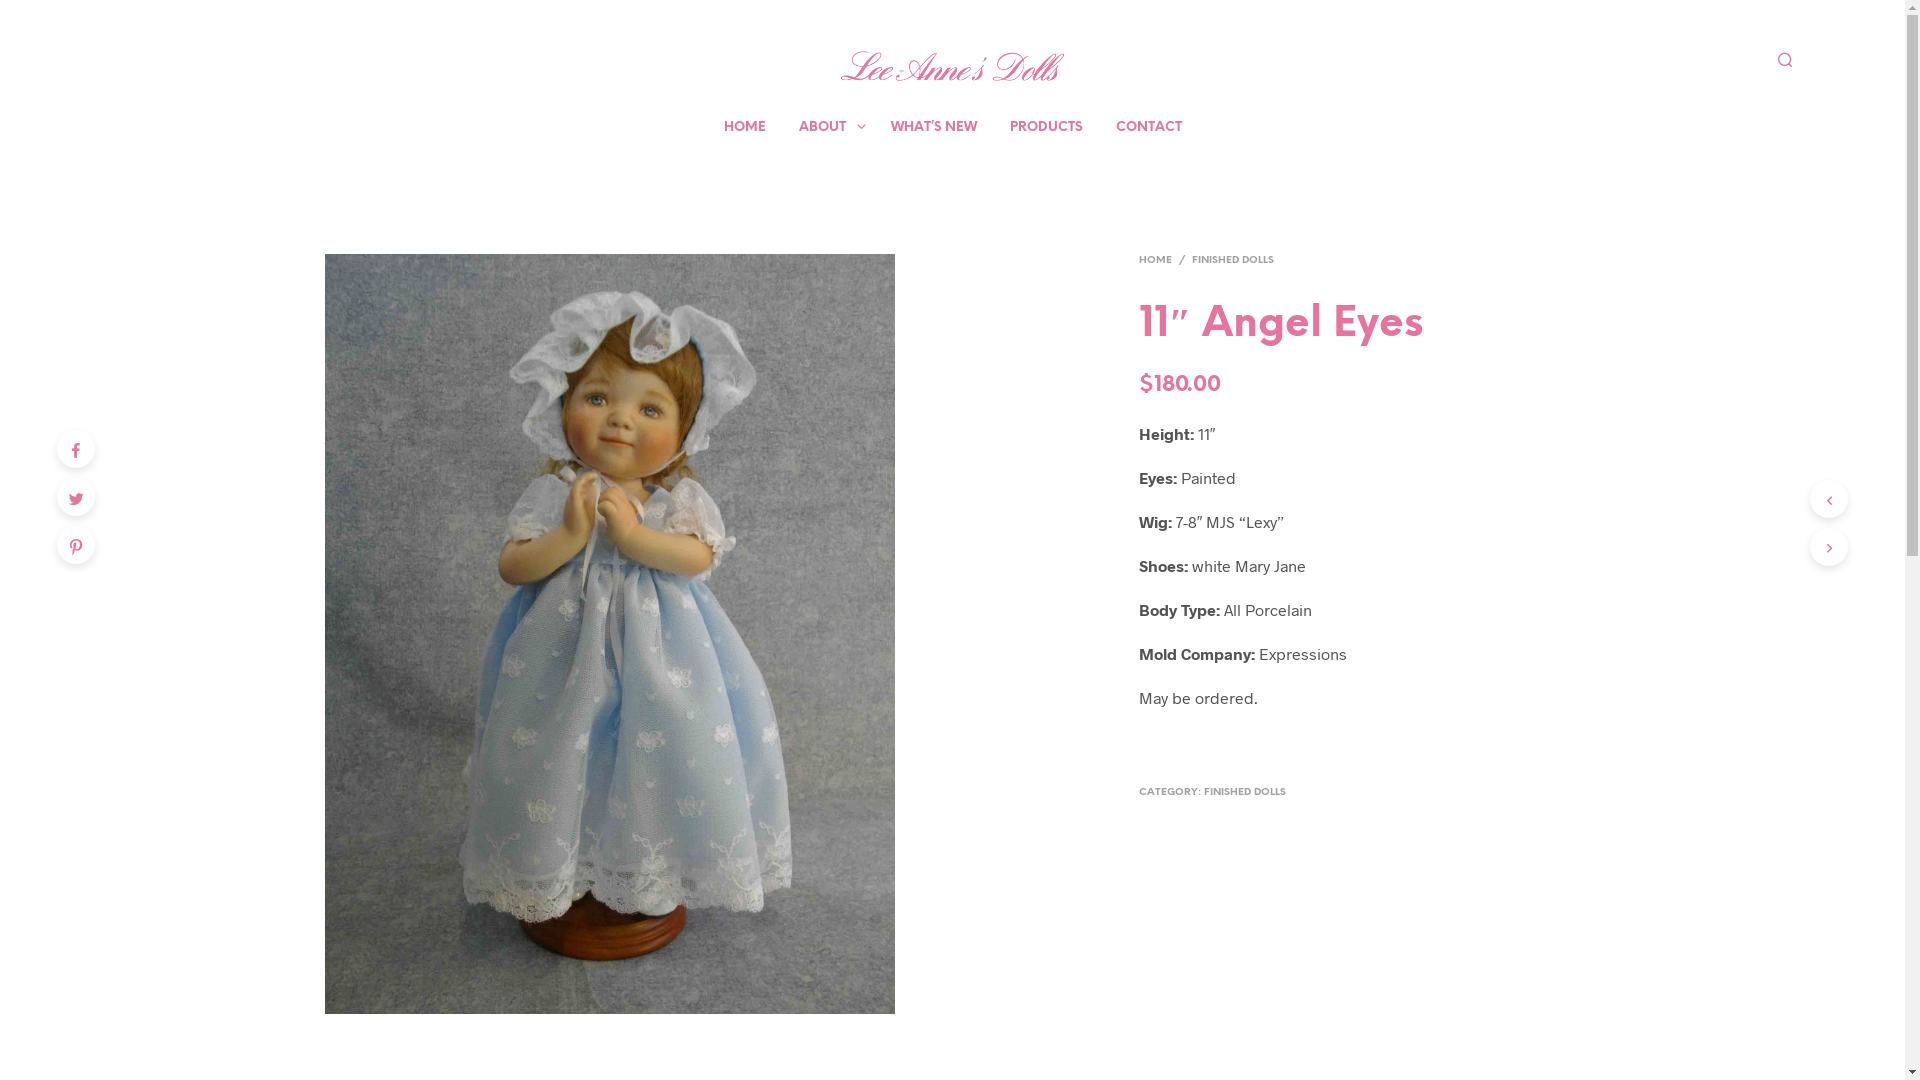 The height and width of the screenshot is (1080, 1920). What do you see at coordinates (1245, 792) in the screenshot?
I see `FINISHED DOLLS` at bounding box center [1245, 792].